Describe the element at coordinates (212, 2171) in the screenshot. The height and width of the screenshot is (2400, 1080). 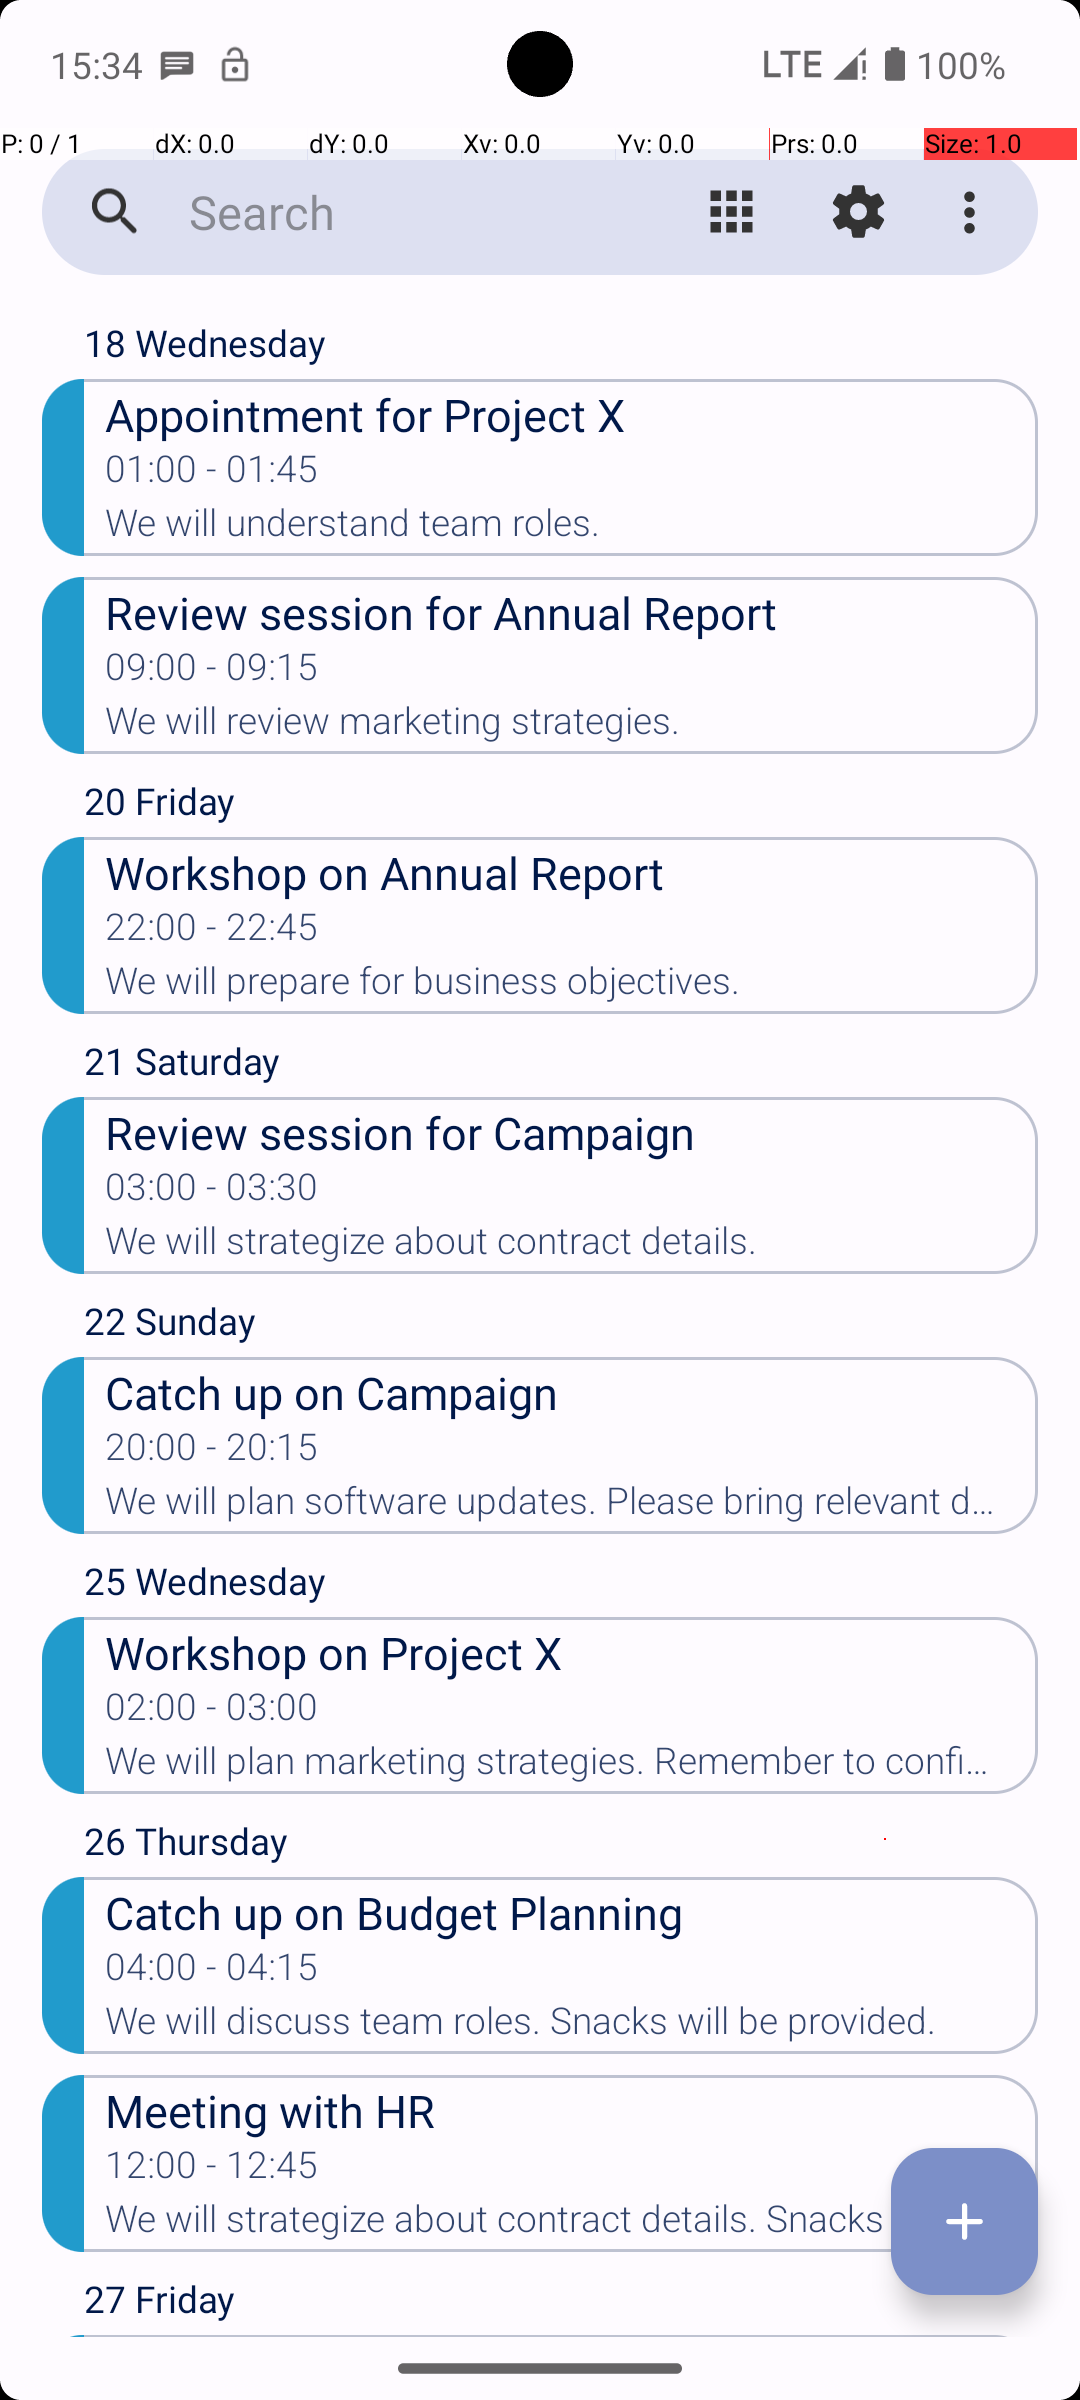
I see `12:00 - 12:45` at that location.